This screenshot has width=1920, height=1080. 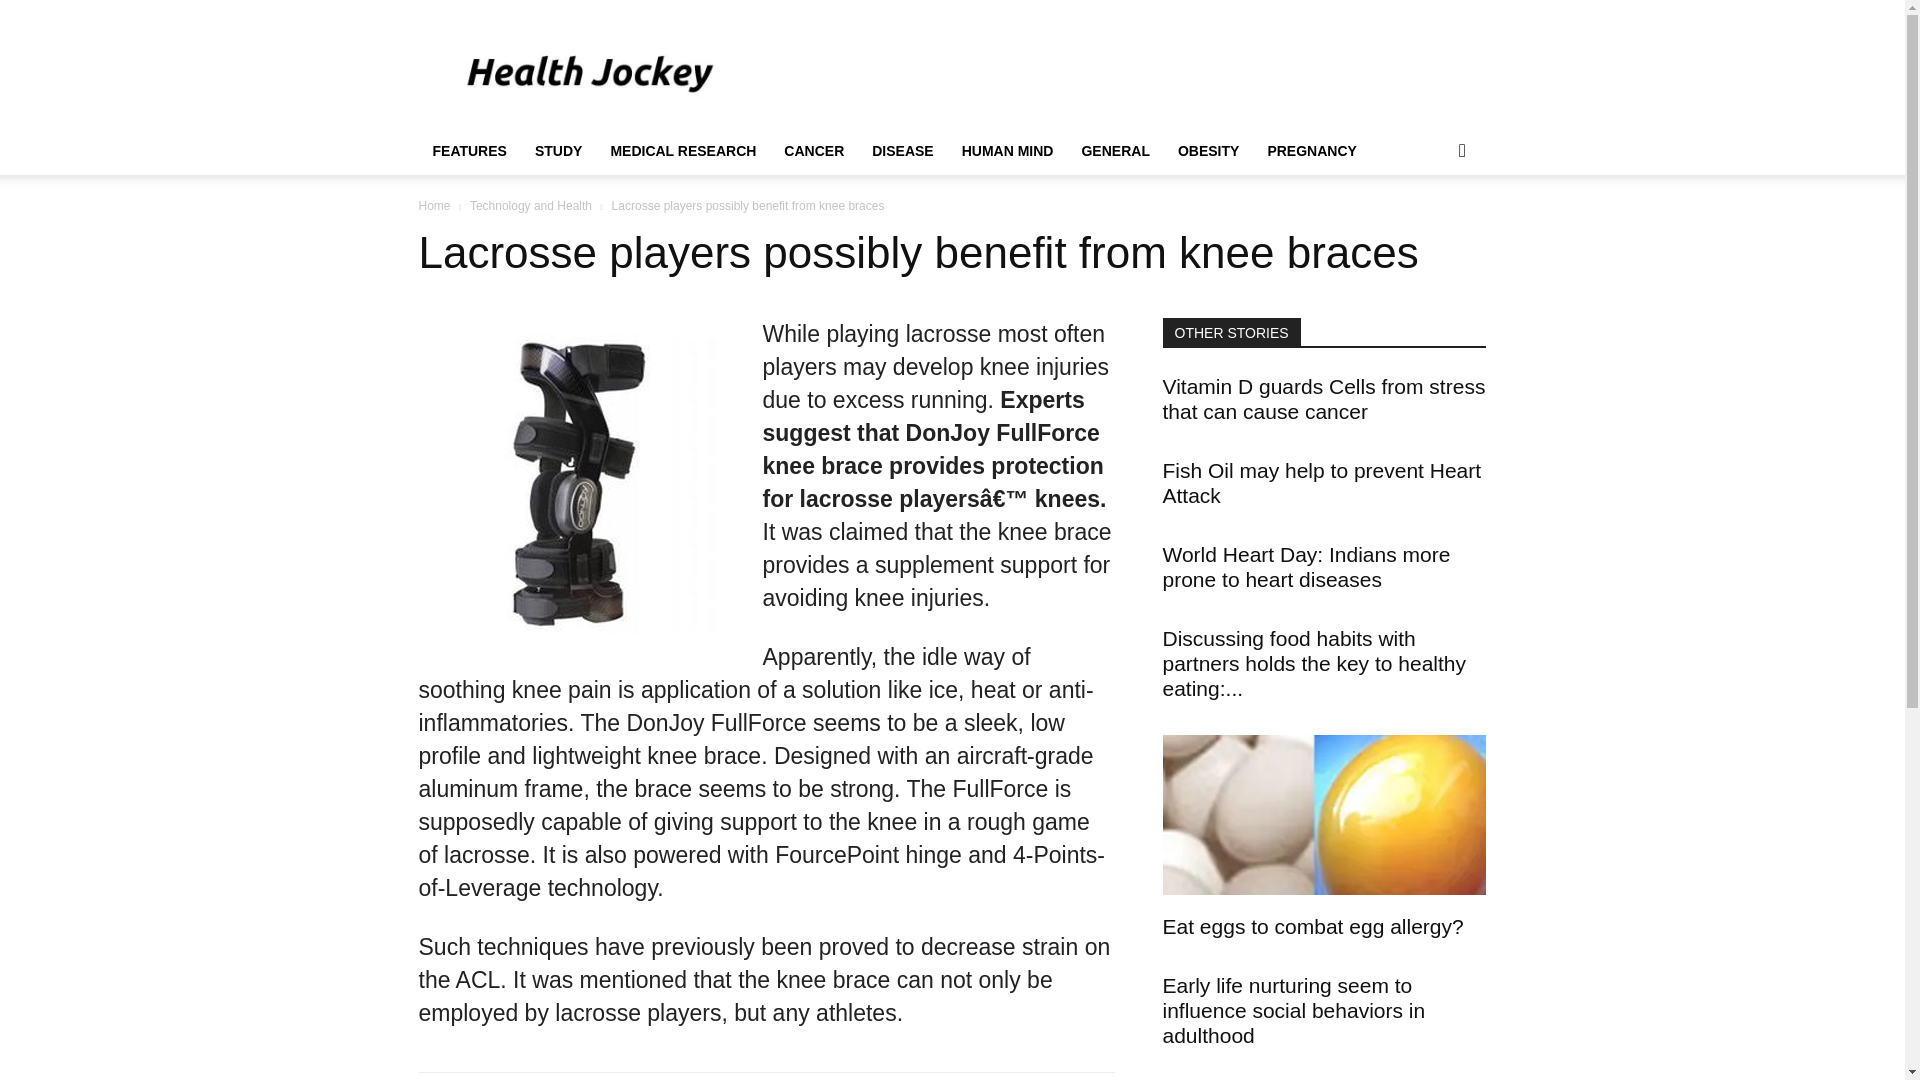 What do you see at coordinates (1312, 926) in the screenshot?
I see `Eat eggs to combat egg allergy?` at bounding box center [1312, 926].